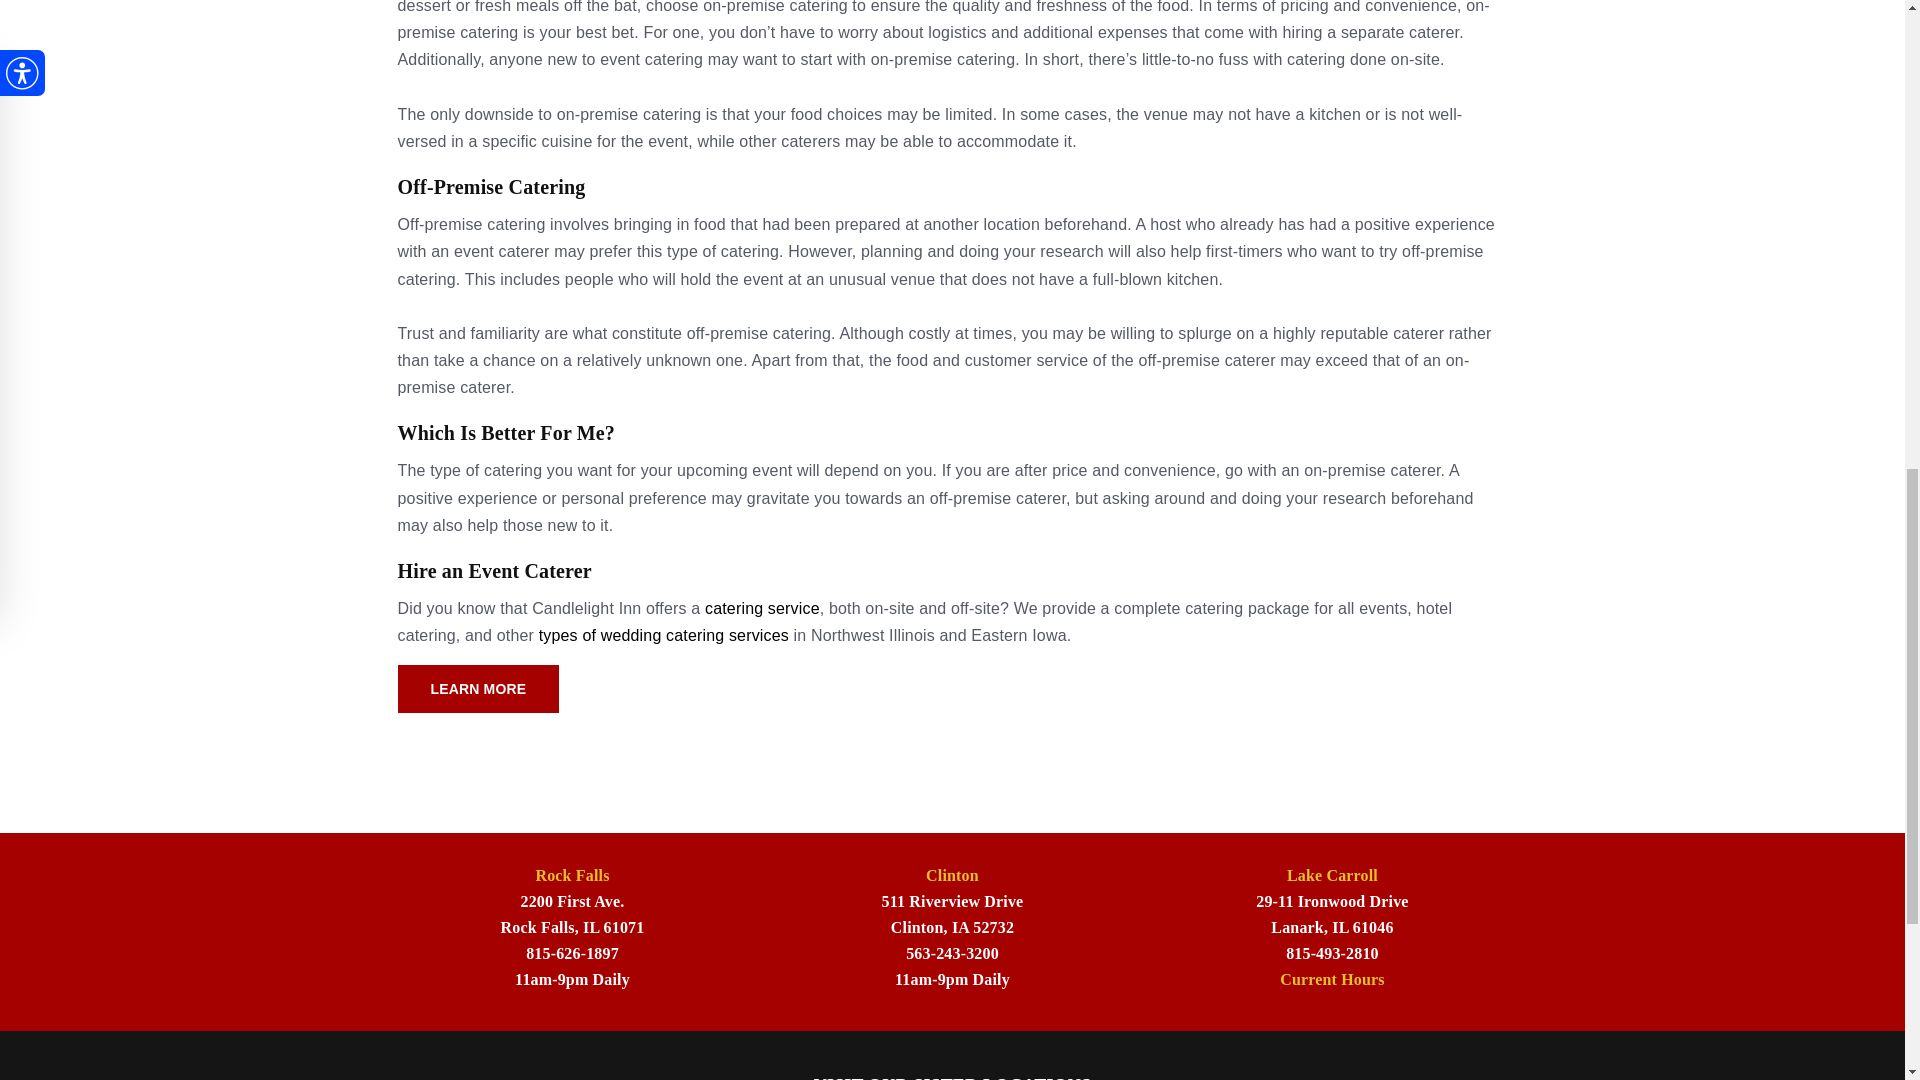 The height and width of the screenshot is (1080, 1920). I want to click on Rock Falls, so click(572, 876).